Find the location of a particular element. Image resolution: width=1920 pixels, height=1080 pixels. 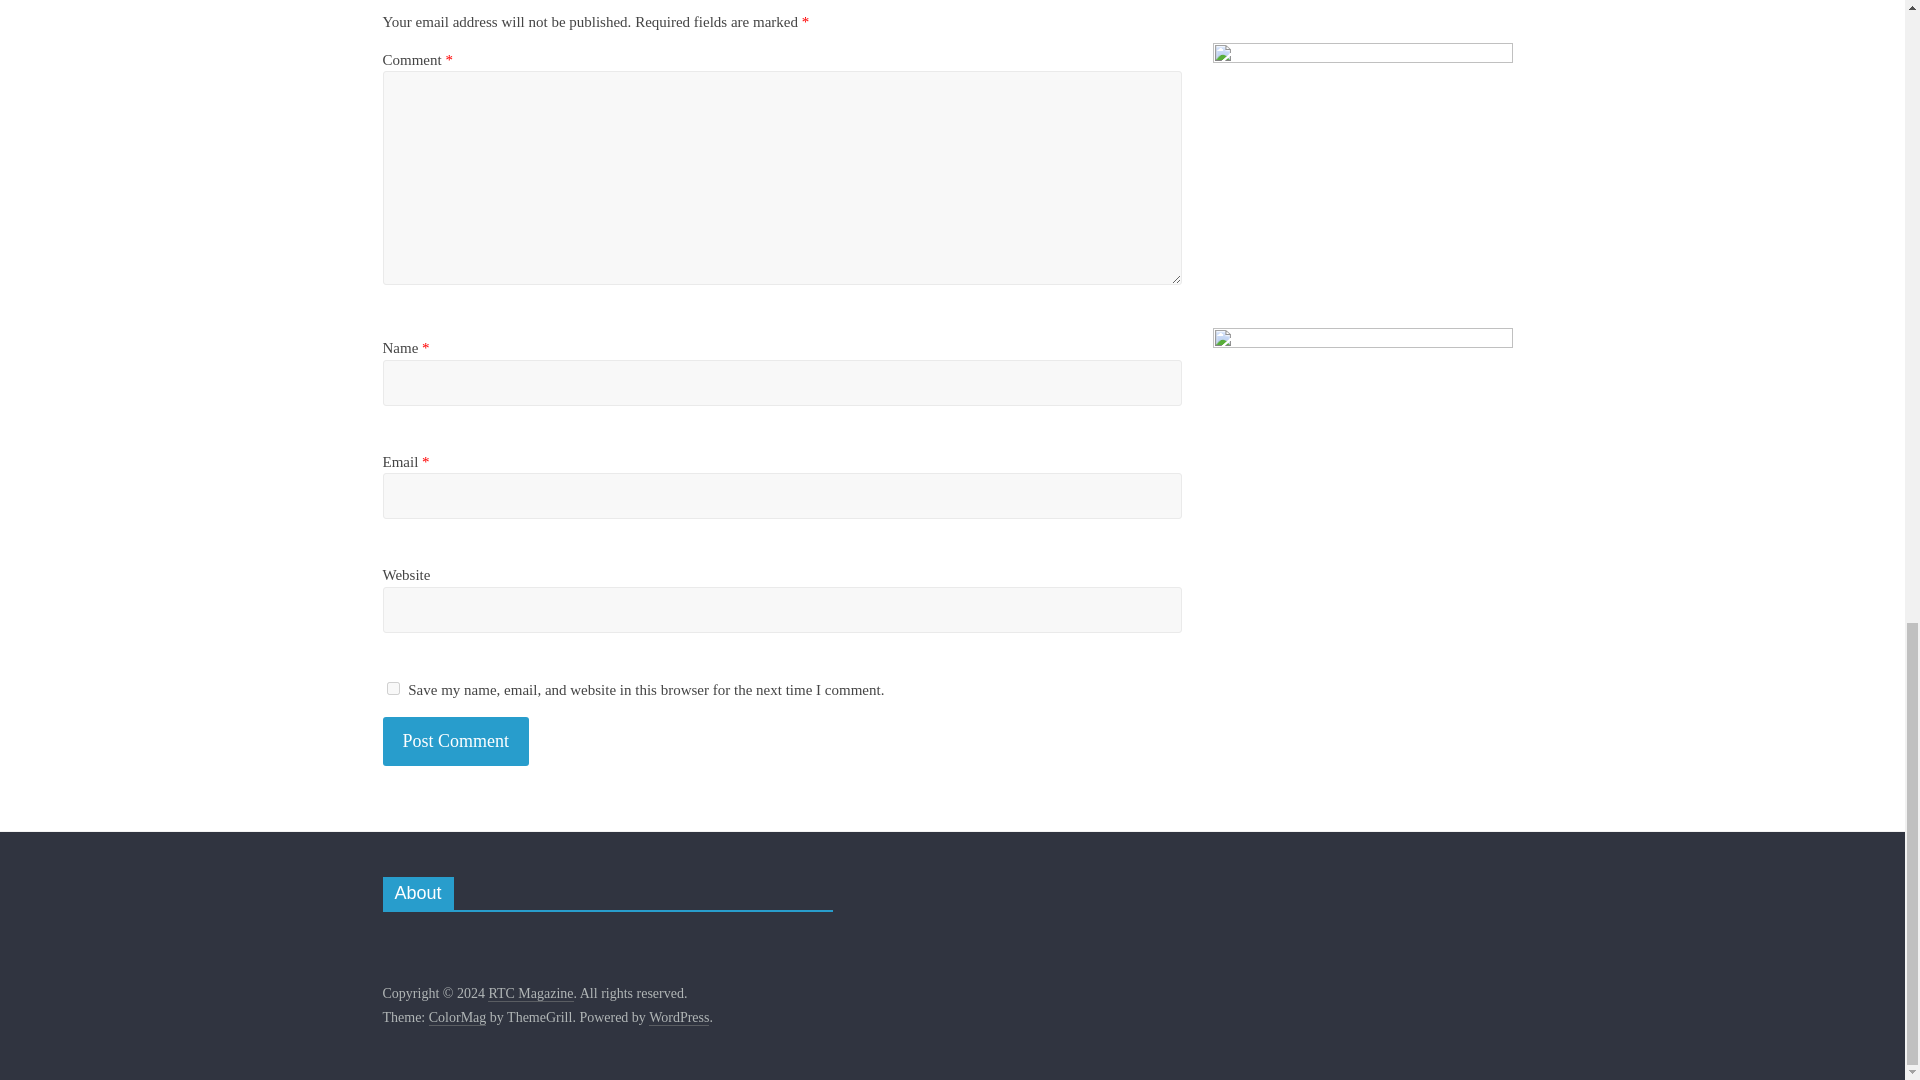

ColorMag is located at coordinates (458, 1018).